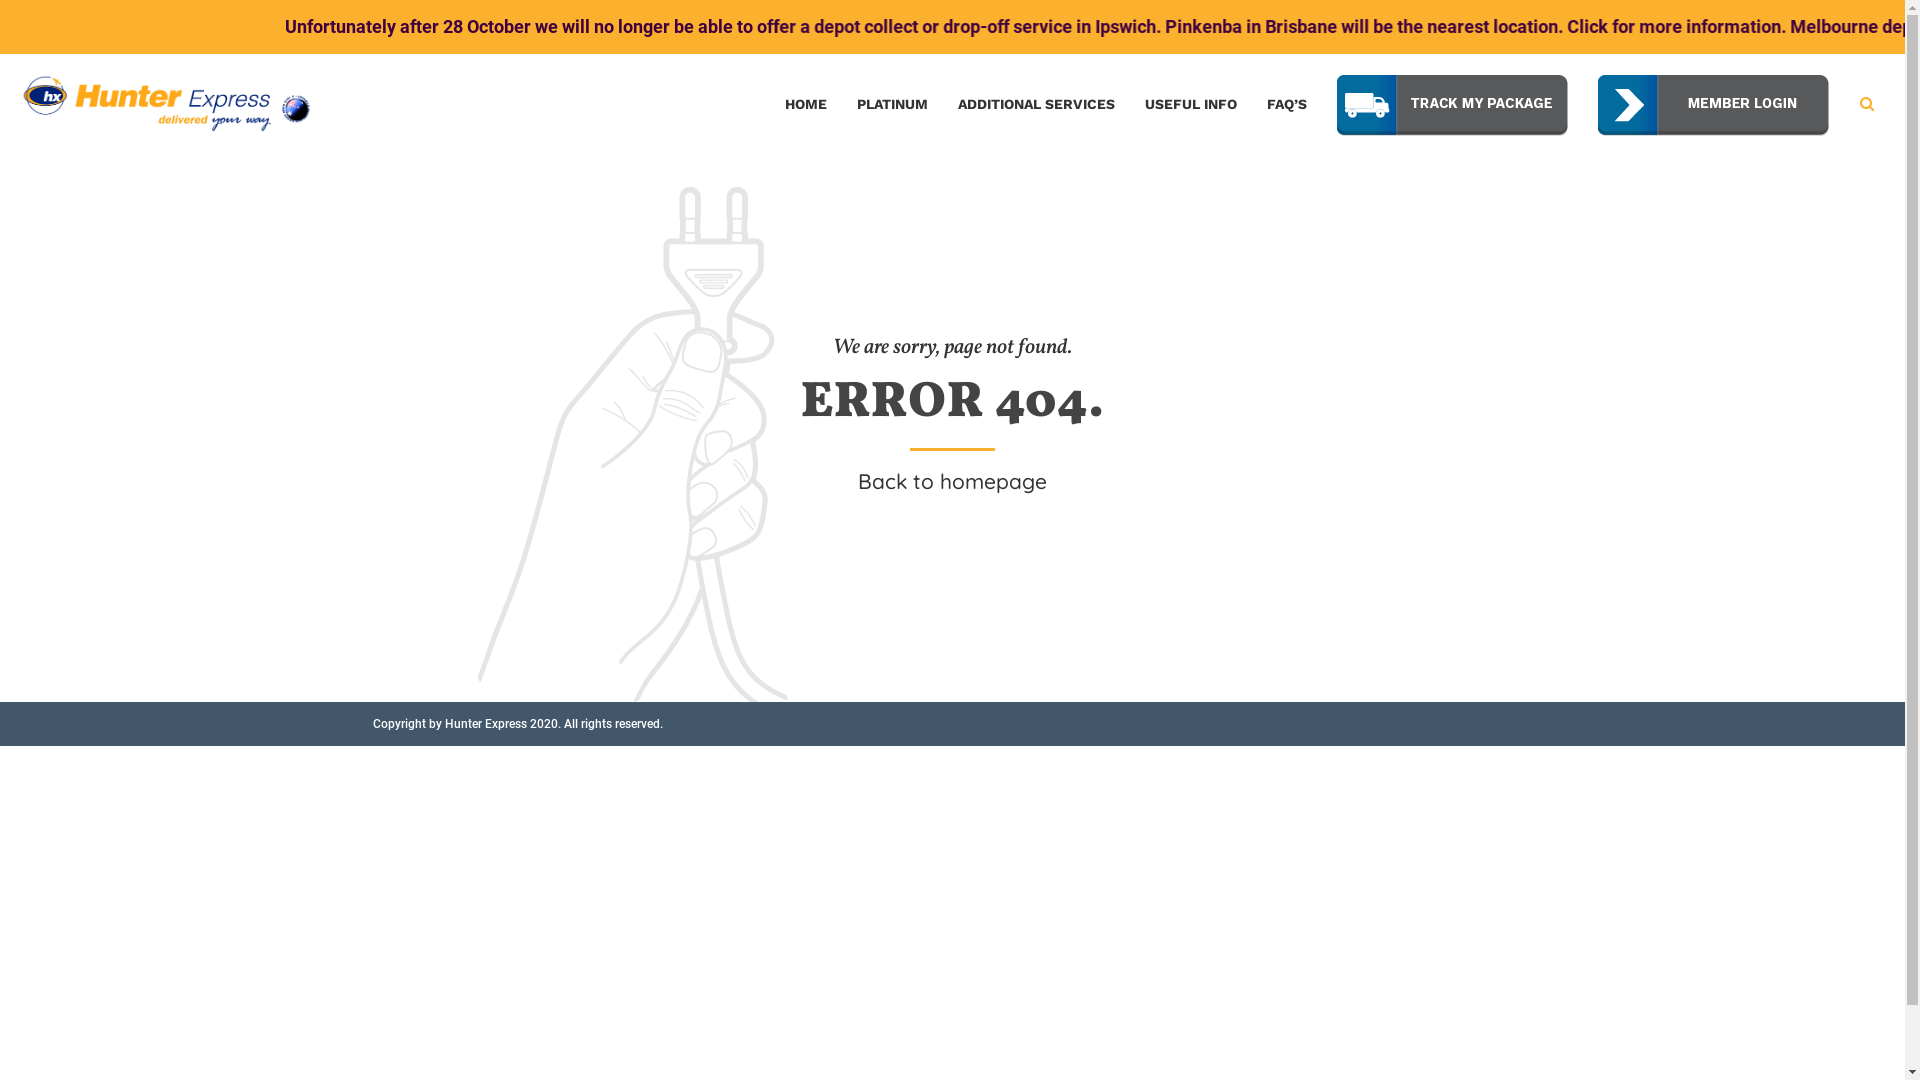 The image size is (1920, 1080). I want to click on HOME, so click(806, 104).